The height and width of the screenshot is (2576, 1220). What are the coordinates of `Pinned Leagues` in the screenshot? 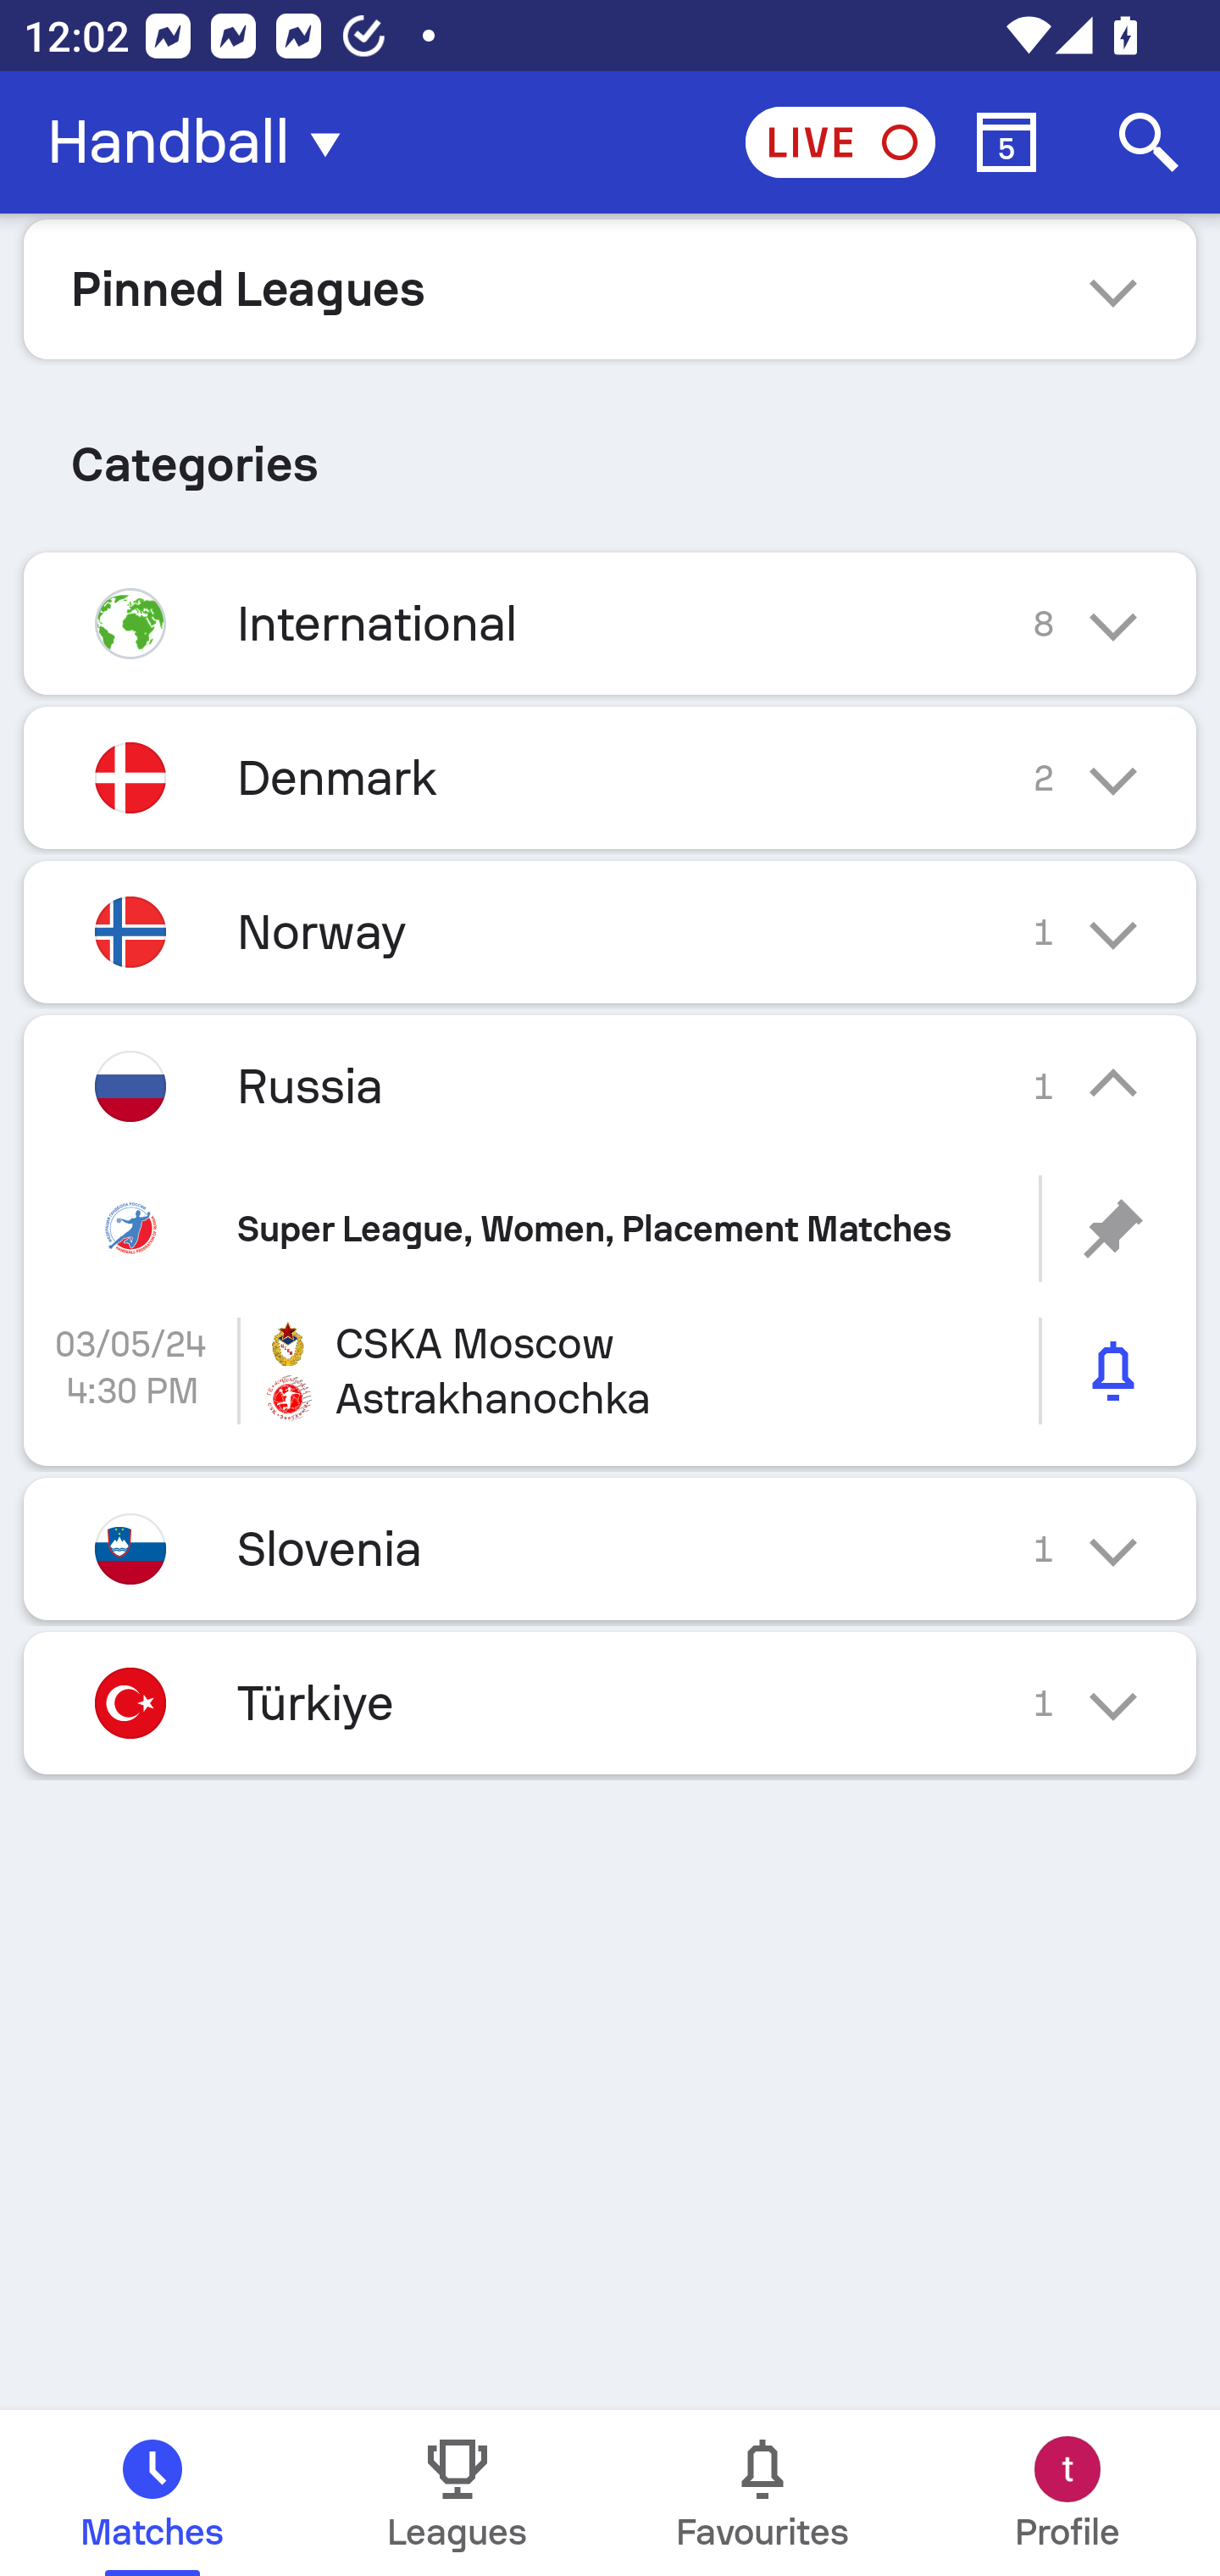 It's located at (610, 288).